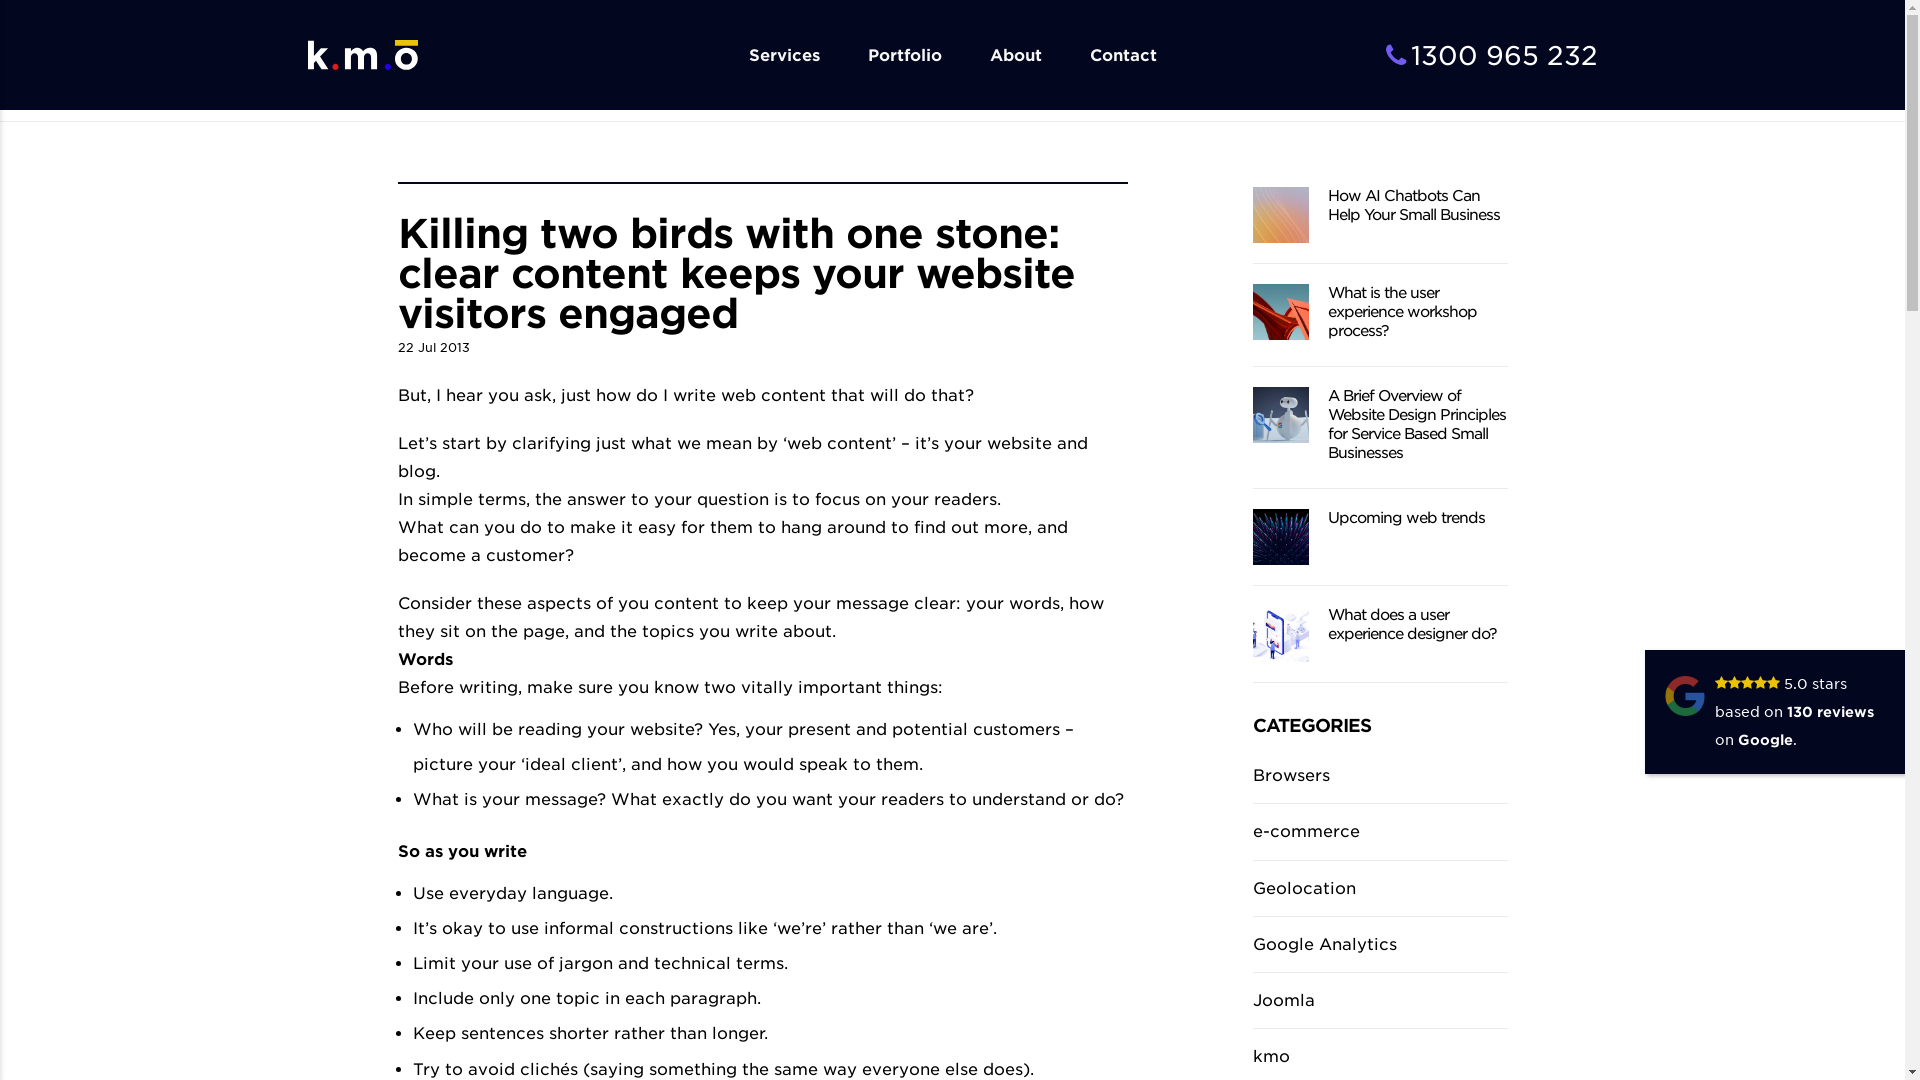  I want to click on Contact, so click(1124, 56).